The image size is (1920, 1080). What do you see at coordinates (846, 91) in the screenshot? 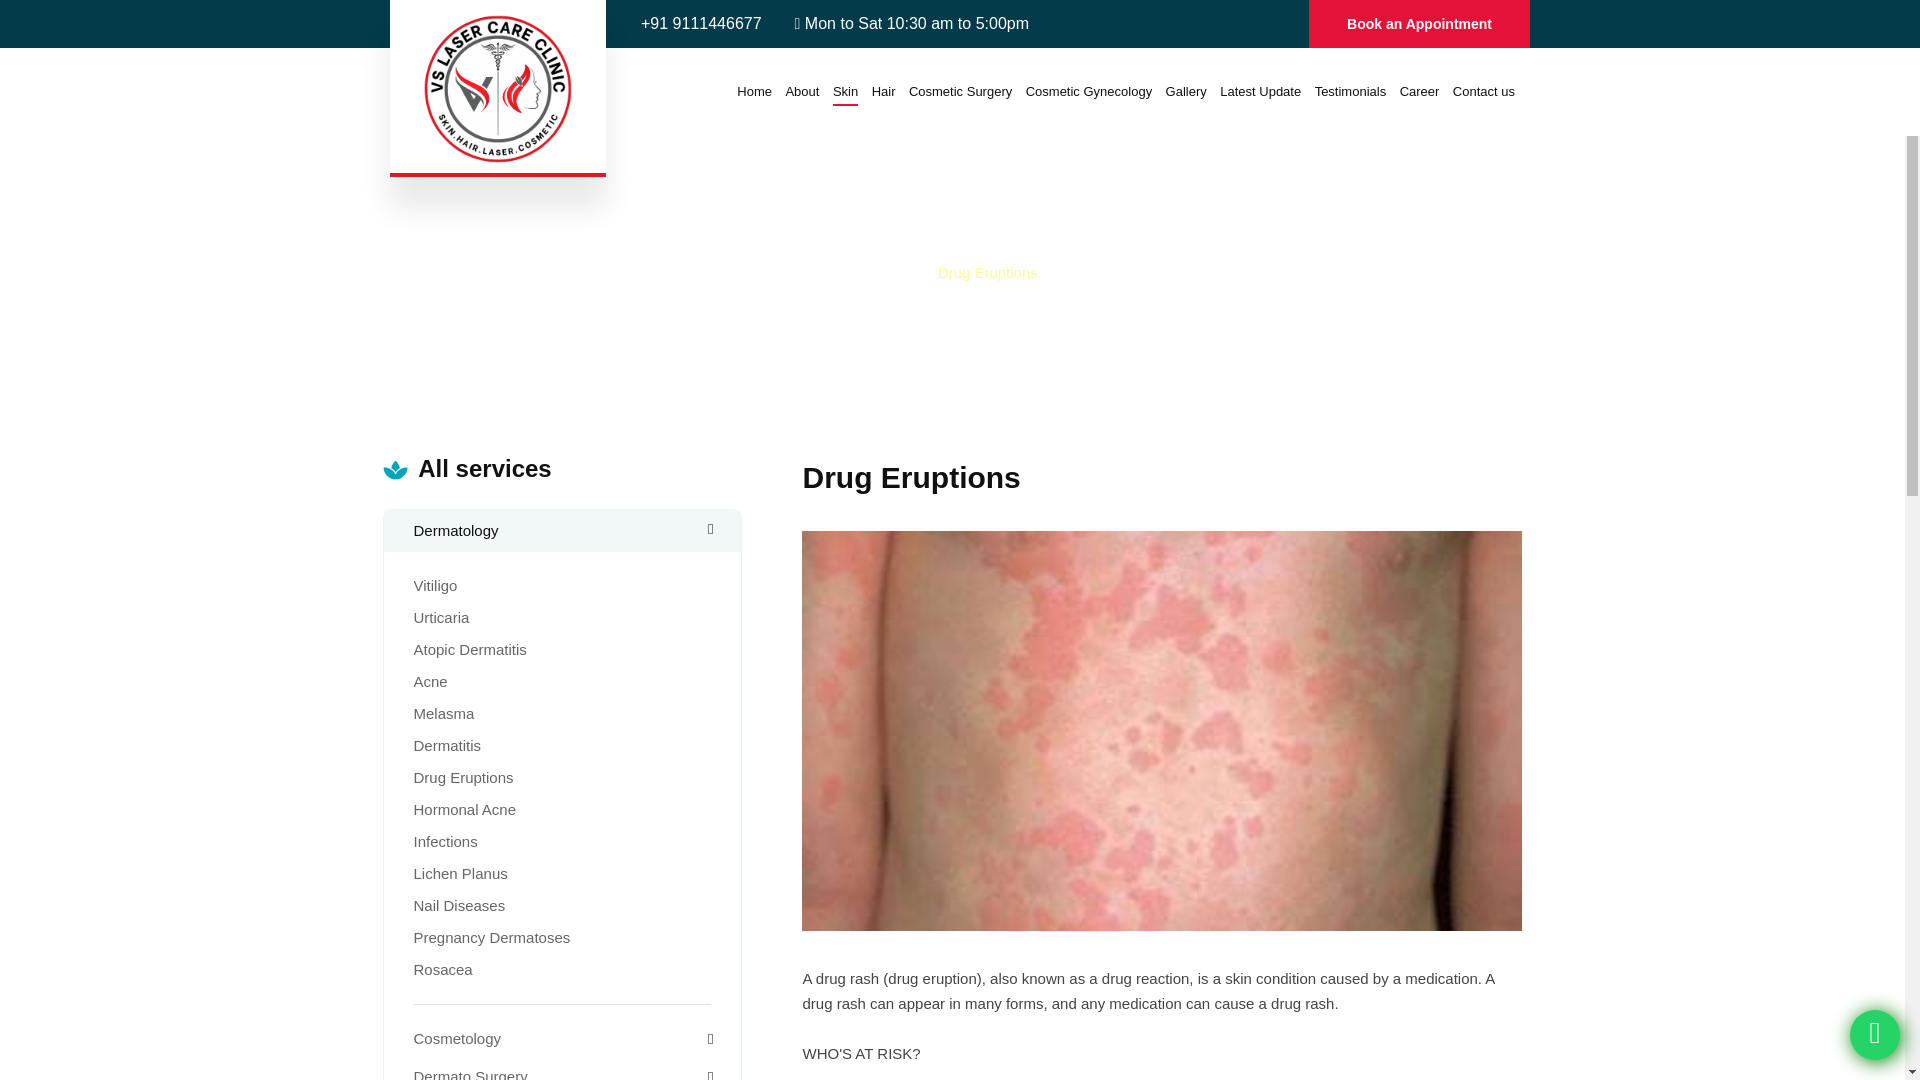
I see `Skin` at bounding box center [846, 91].